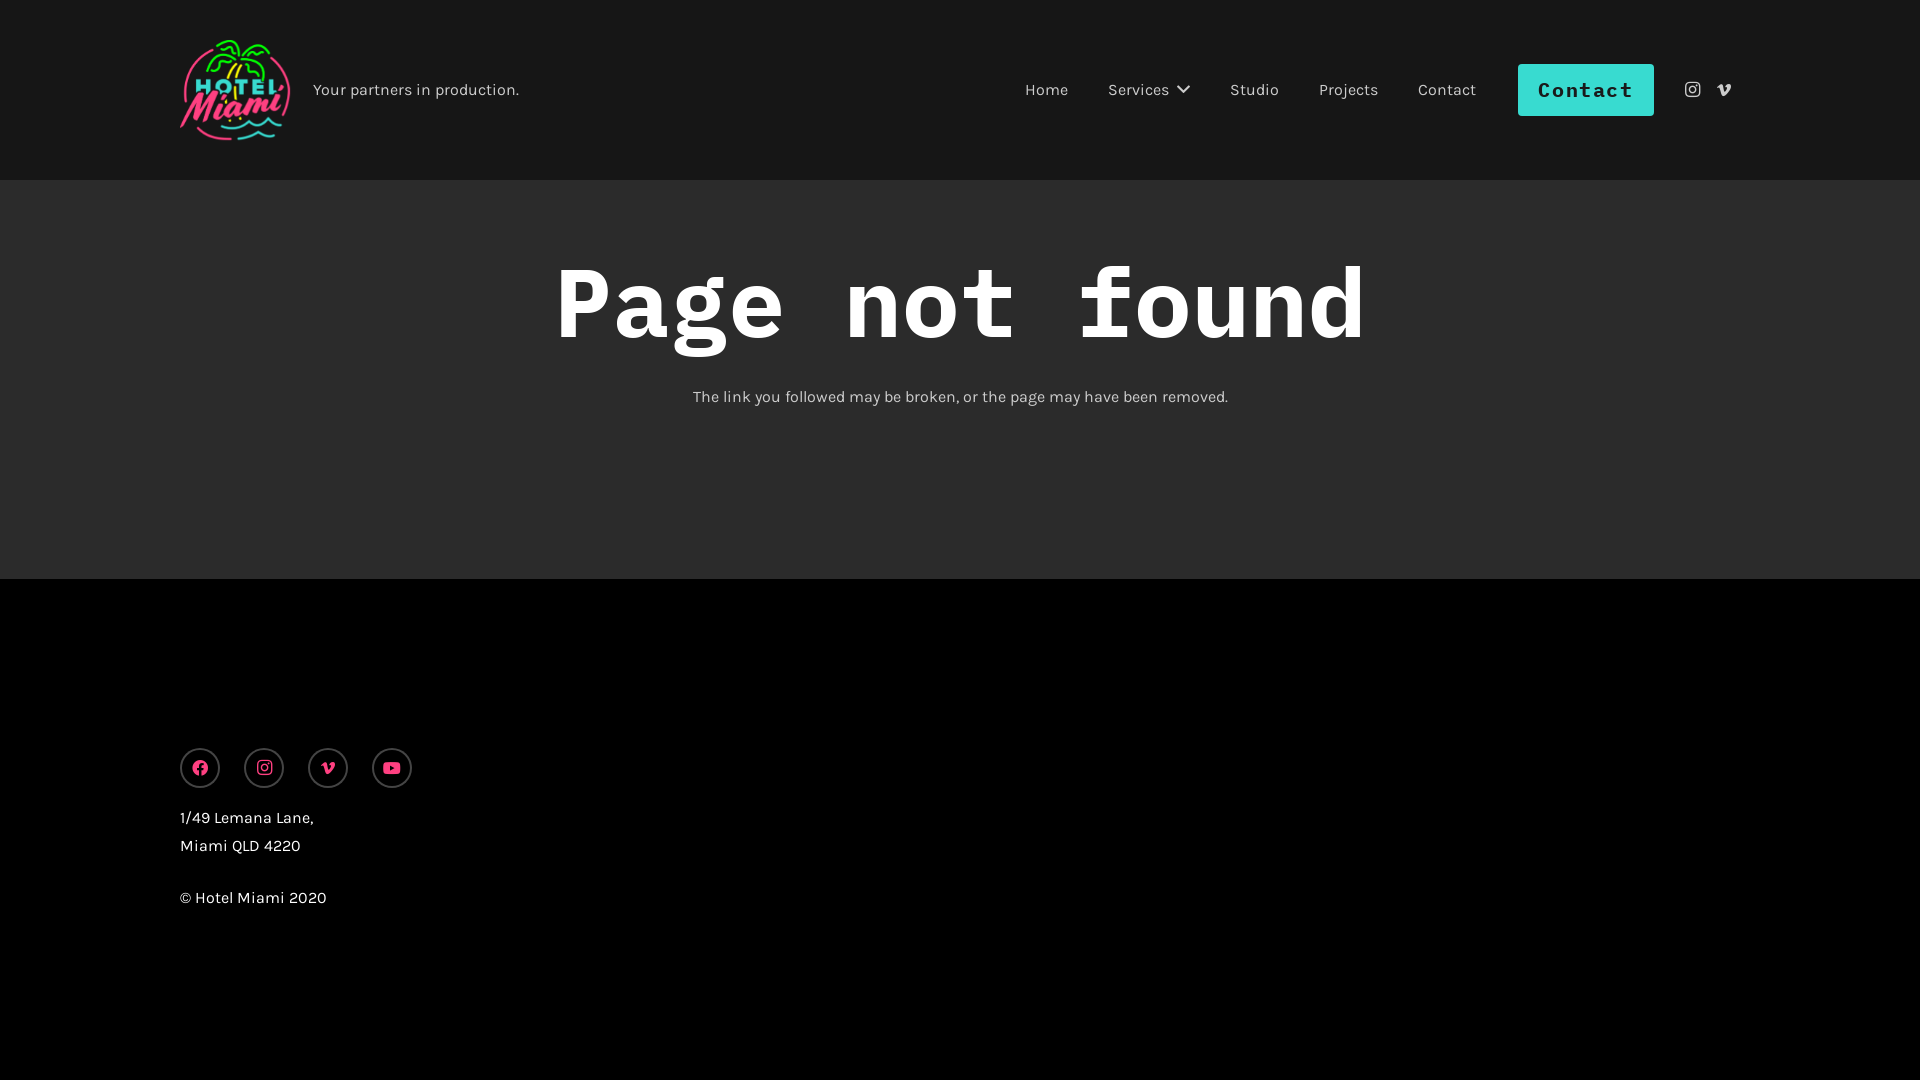 Image resolution: width=1920 pixels, height=1080 pixels. What do you see at coordinates (1447, 90) in the screenshot?
I see `Contact` at bounding box center [1447, 90].